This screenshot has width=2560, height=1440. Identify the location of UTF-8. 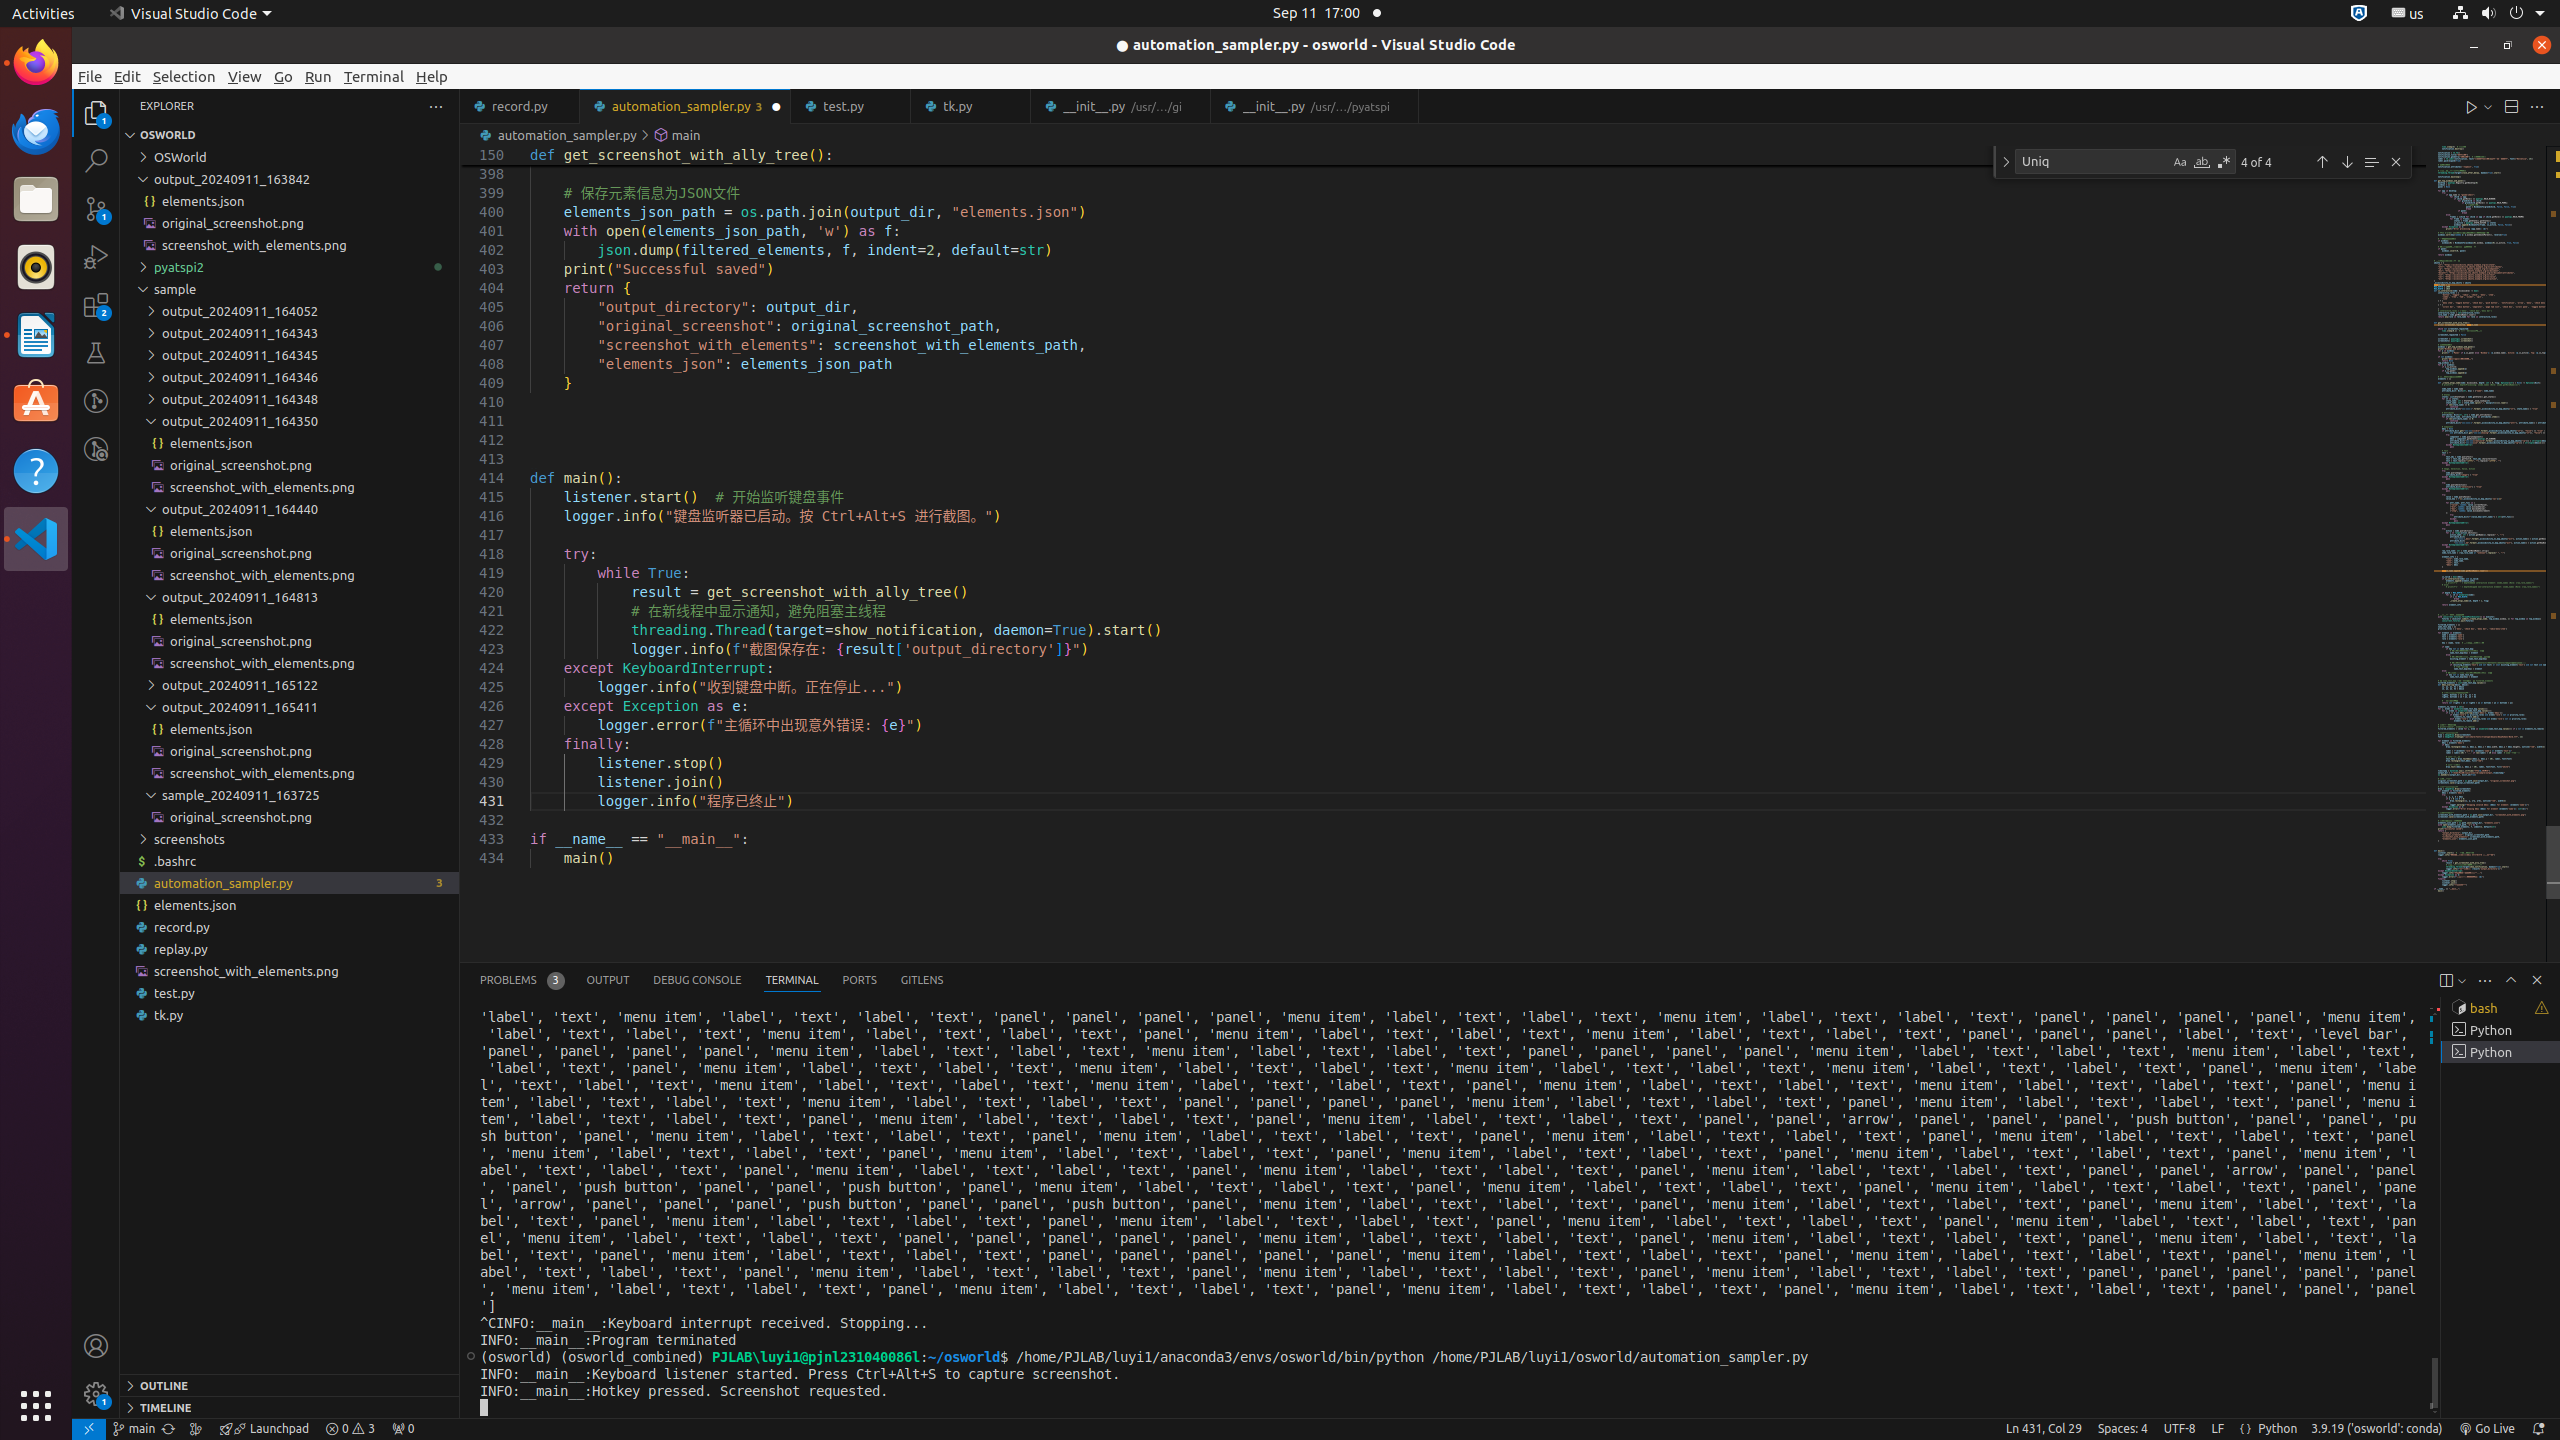
(2180, 1429).